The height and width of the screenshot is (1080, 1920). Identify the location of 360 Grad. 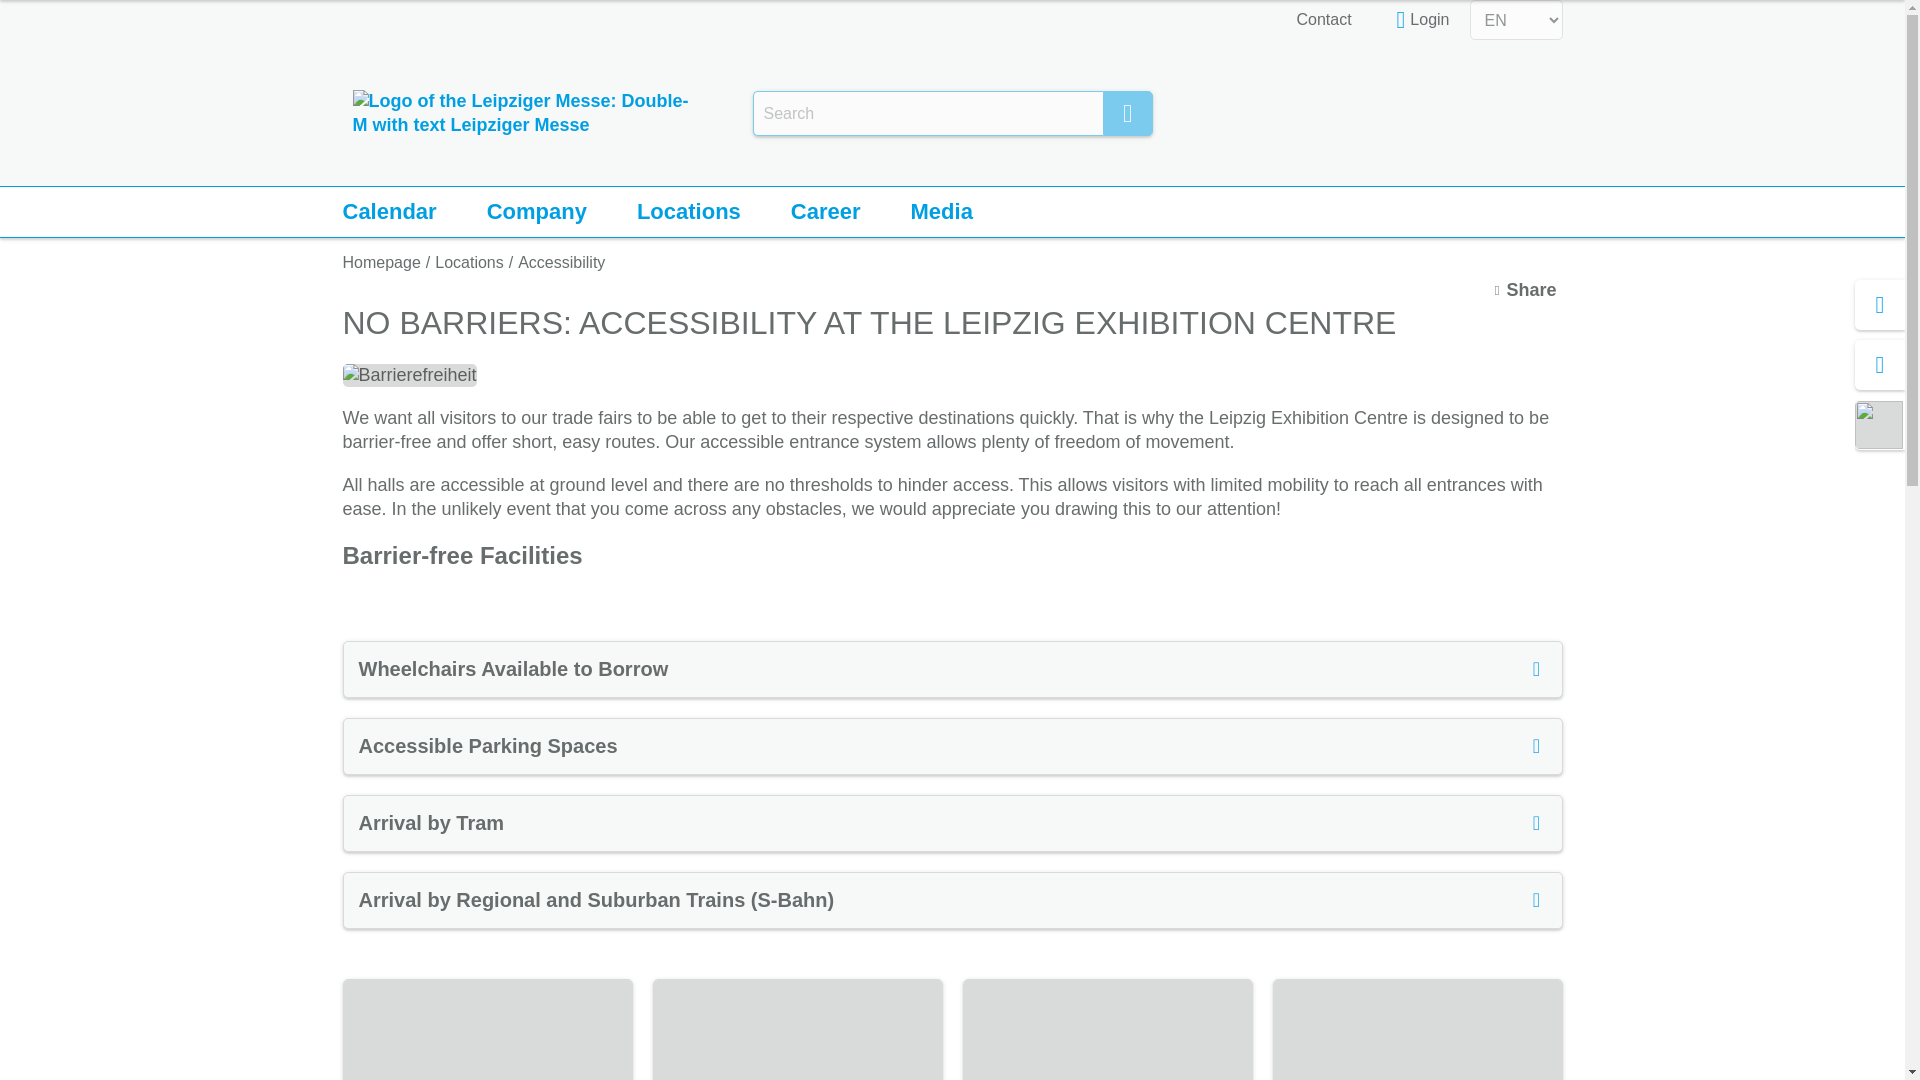
(1107, 1030).